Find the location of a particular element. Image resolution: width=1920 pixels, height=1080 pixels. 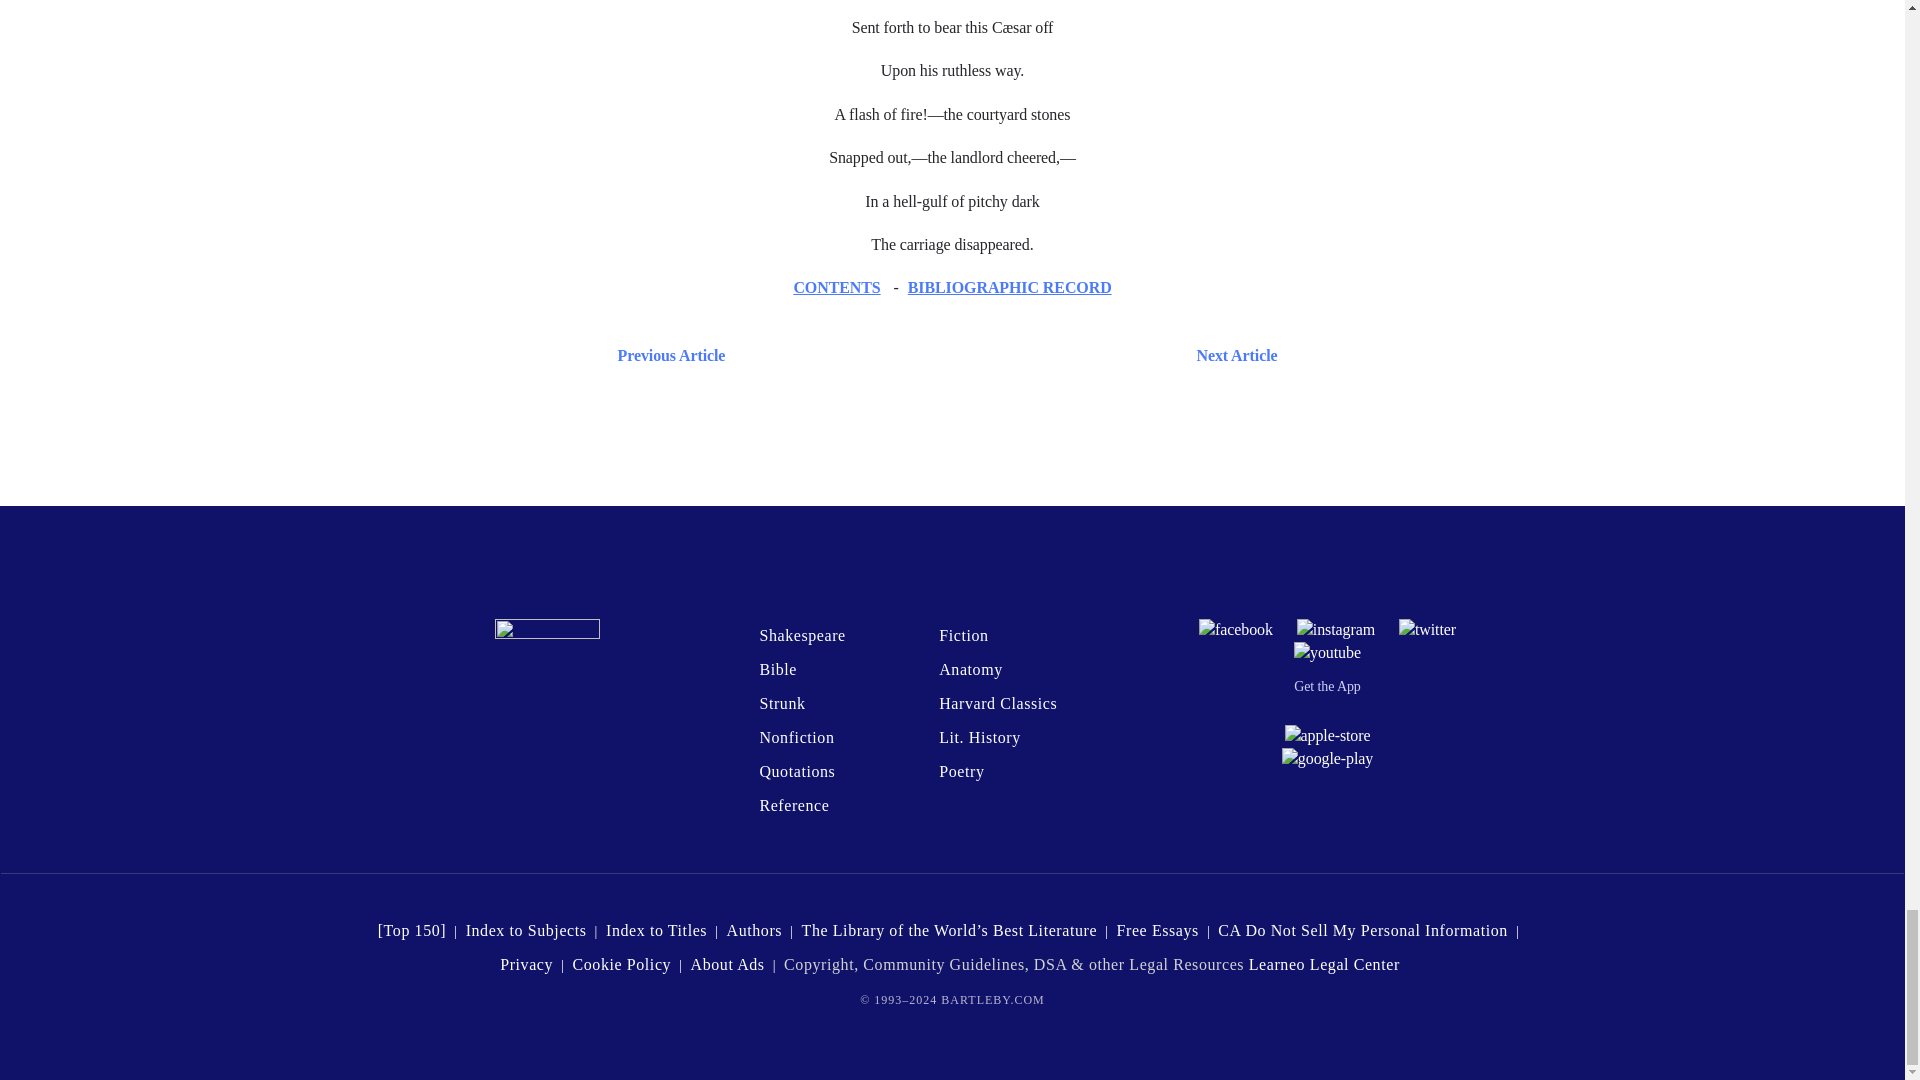

Strunk is located at coordinates (781, 703).